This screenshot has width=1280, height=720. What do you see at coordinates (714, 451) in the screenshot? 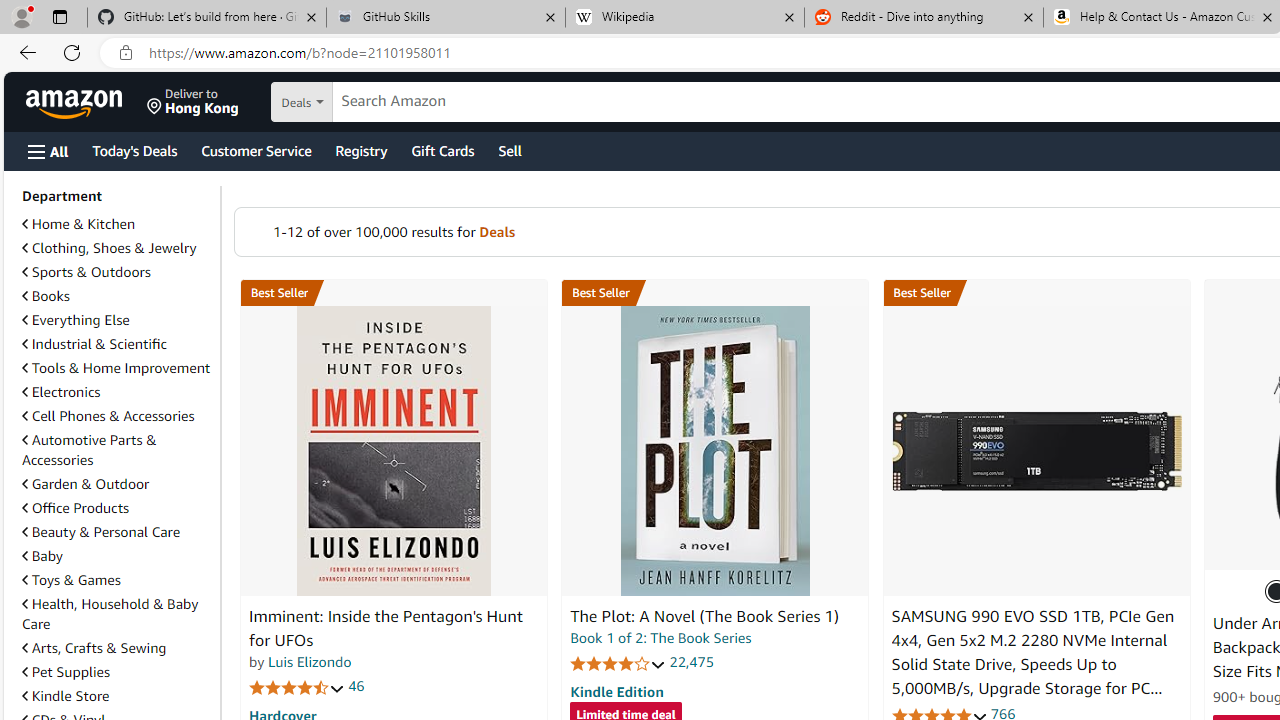
I see `The Plot: A Novel (The Book Series 1)` at bounding box center [714, 451].